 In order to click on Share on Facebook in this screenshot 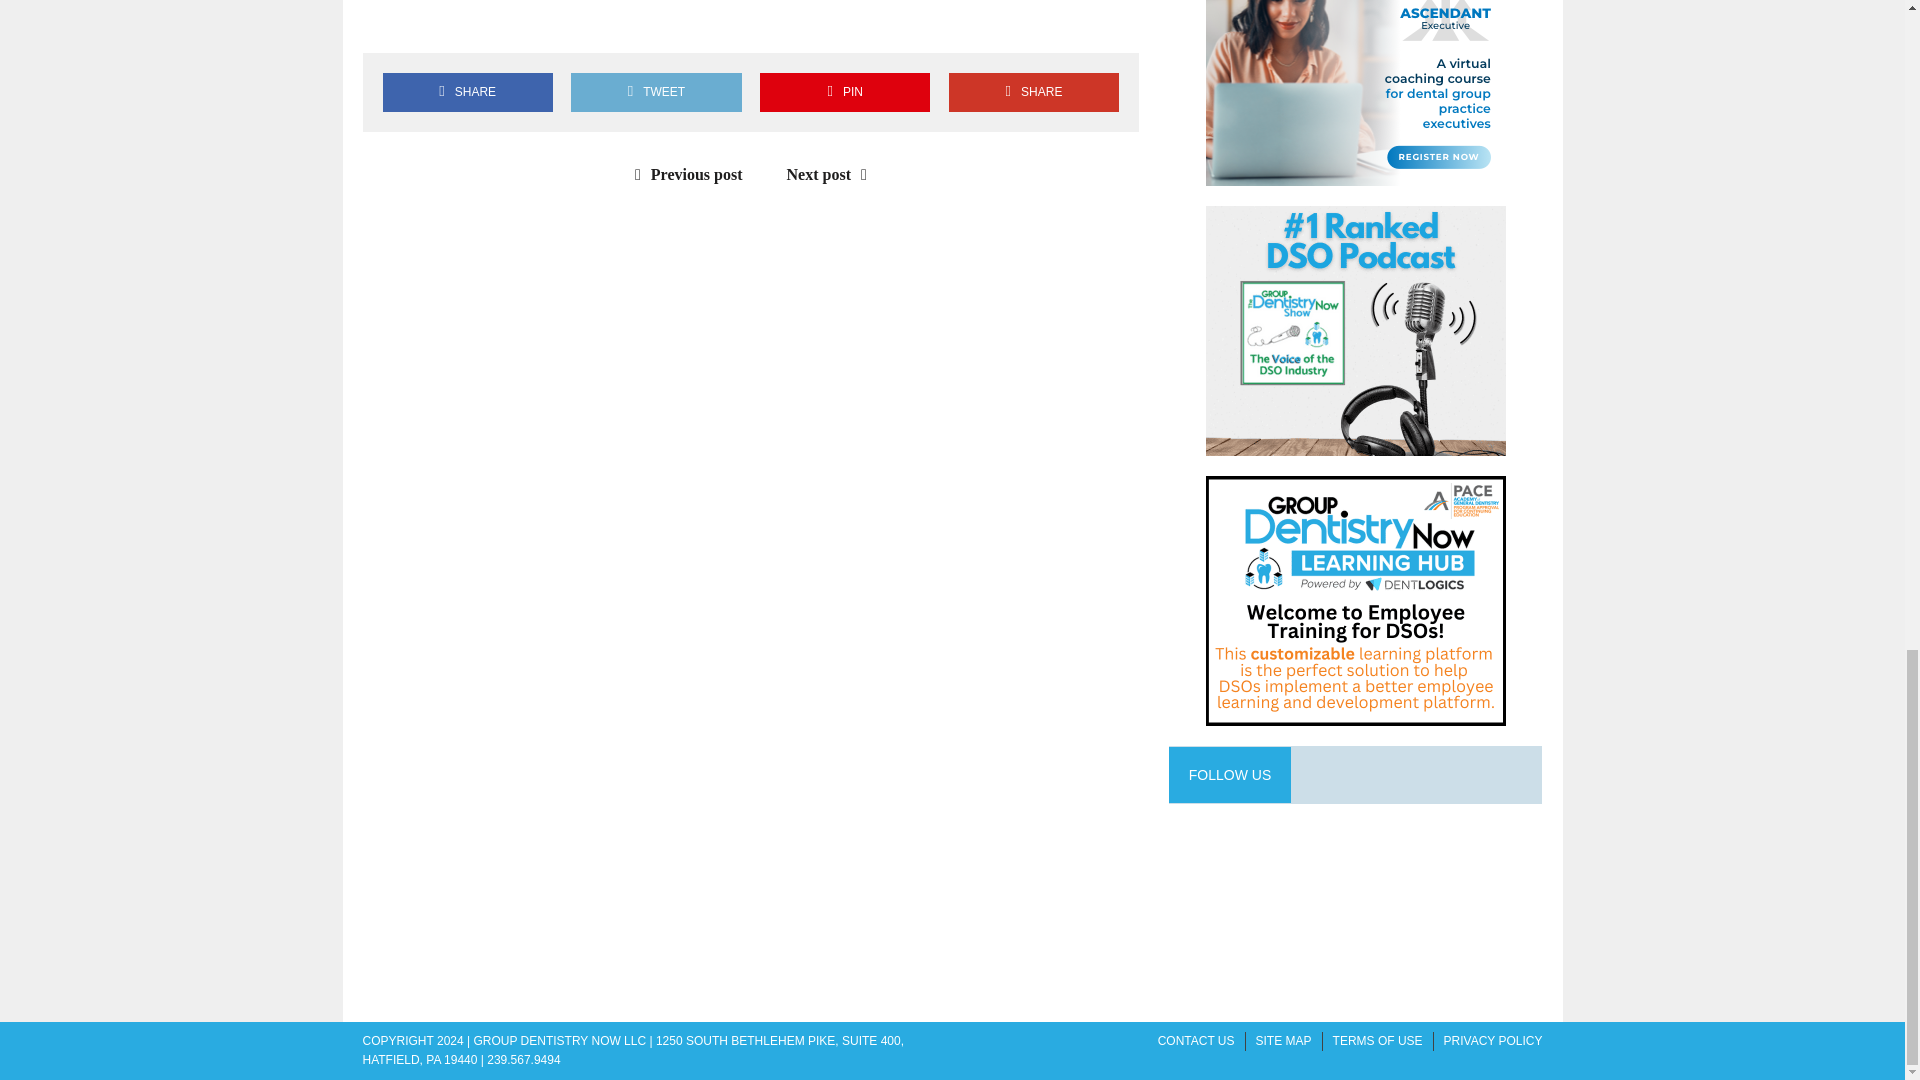, I will do `click(467, 92)`.